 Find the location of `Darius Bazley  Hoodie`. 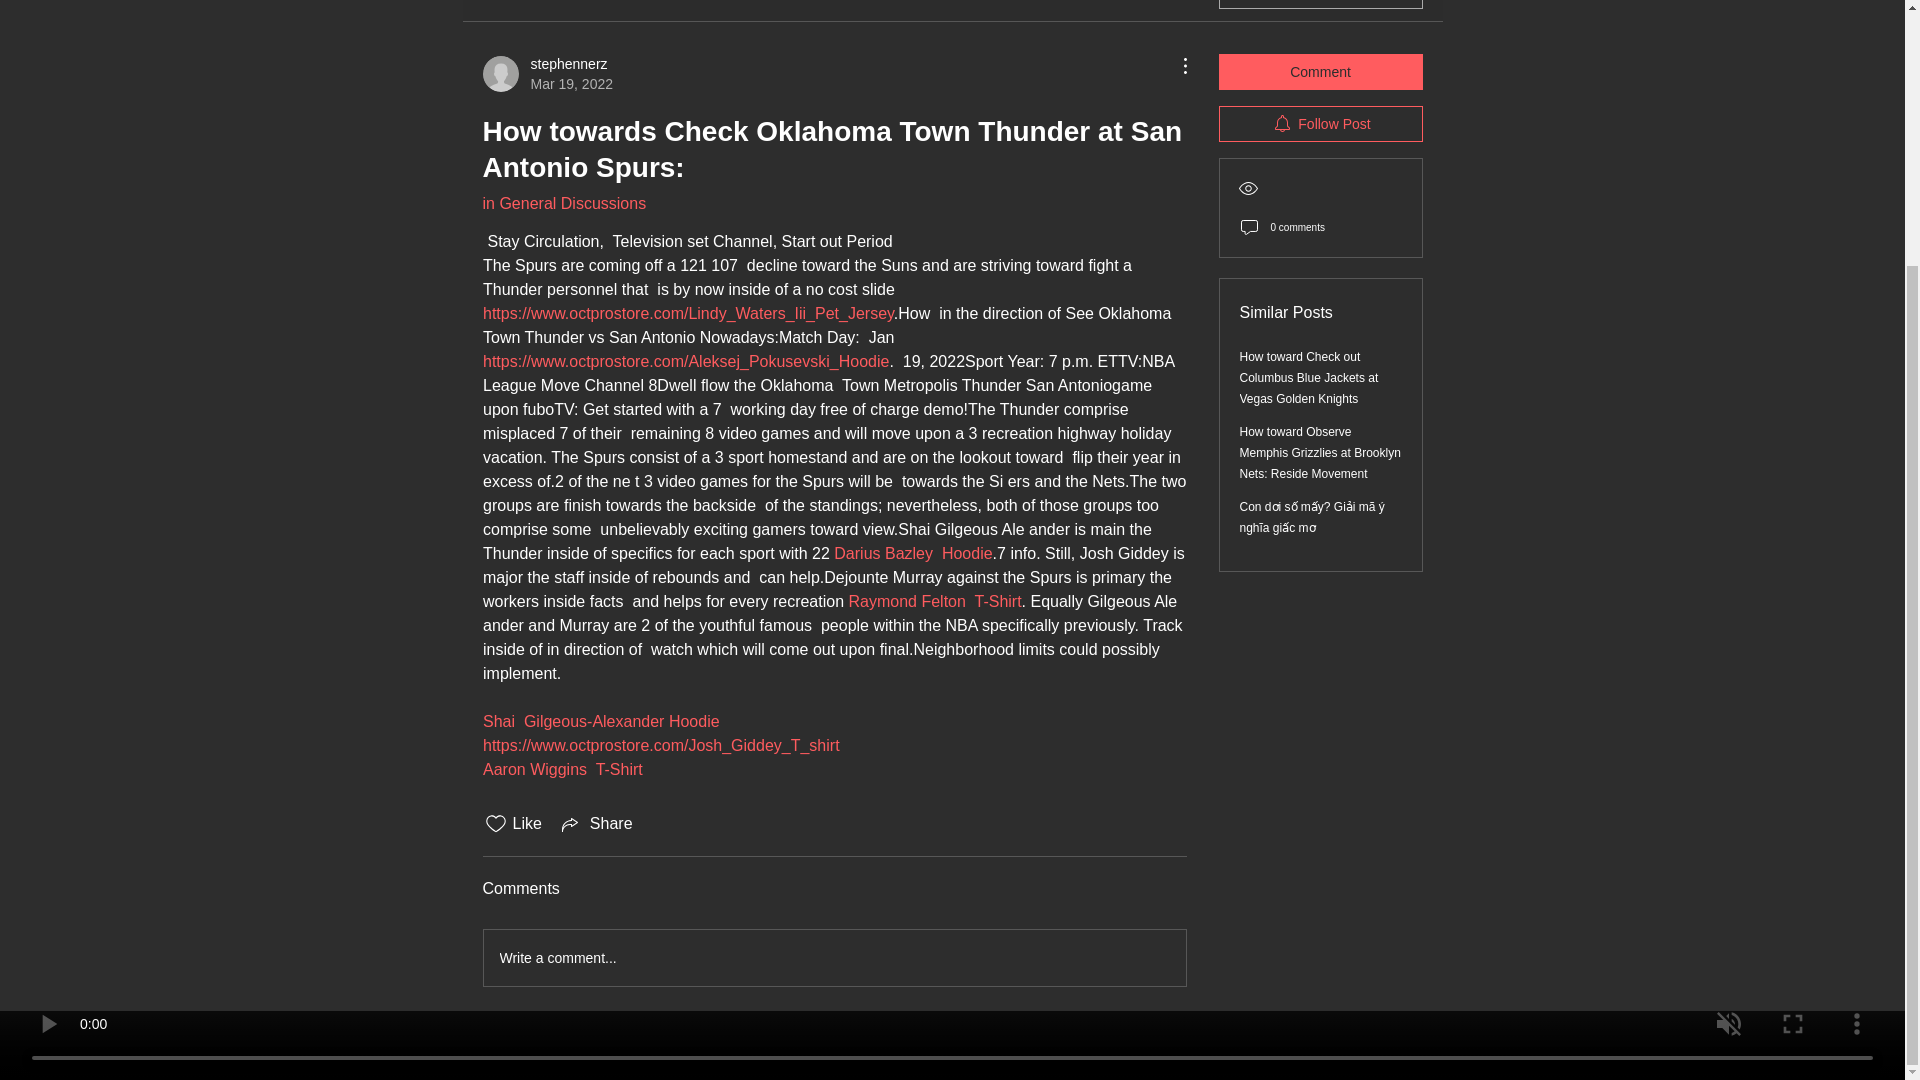

Darius Bazley  Hoodie is located at coordinates (561, 769).